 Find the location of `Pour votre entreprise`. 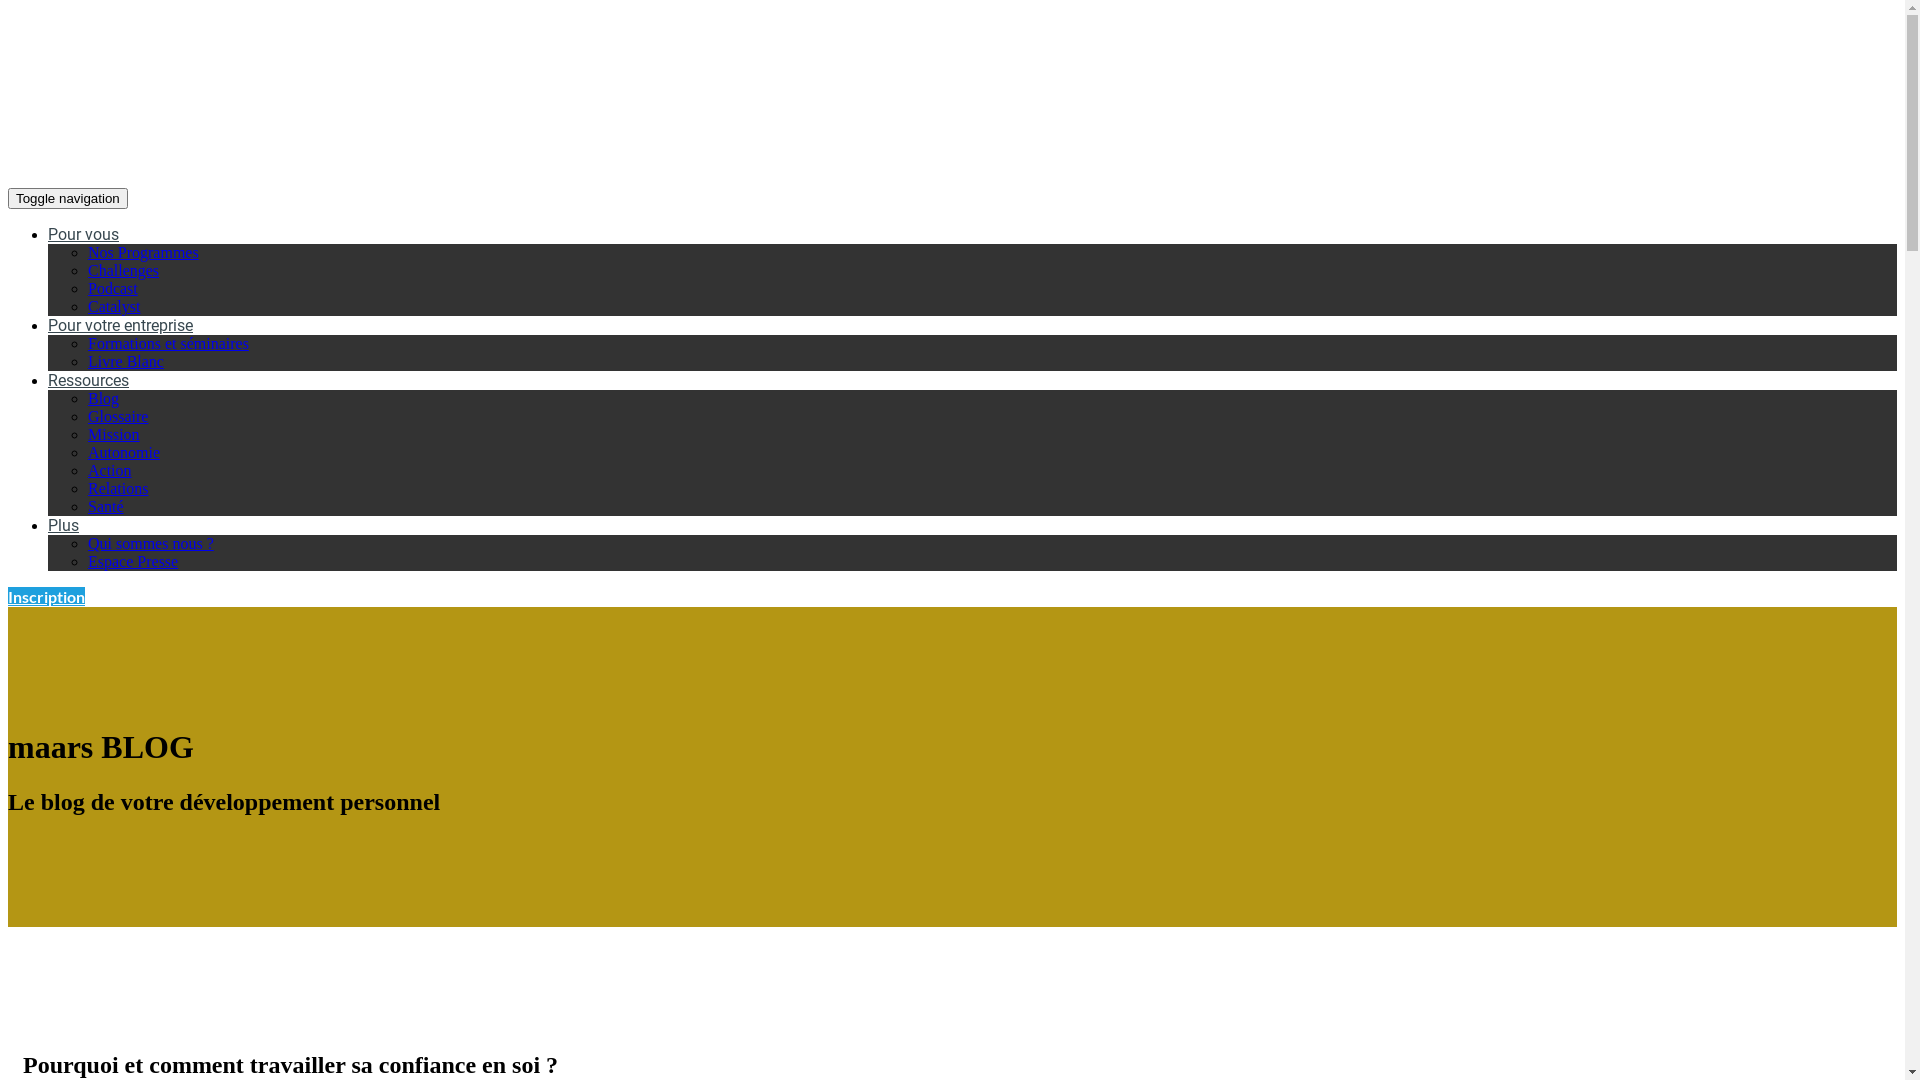

Pour votre entreprise is located at coordinates (120, 326).